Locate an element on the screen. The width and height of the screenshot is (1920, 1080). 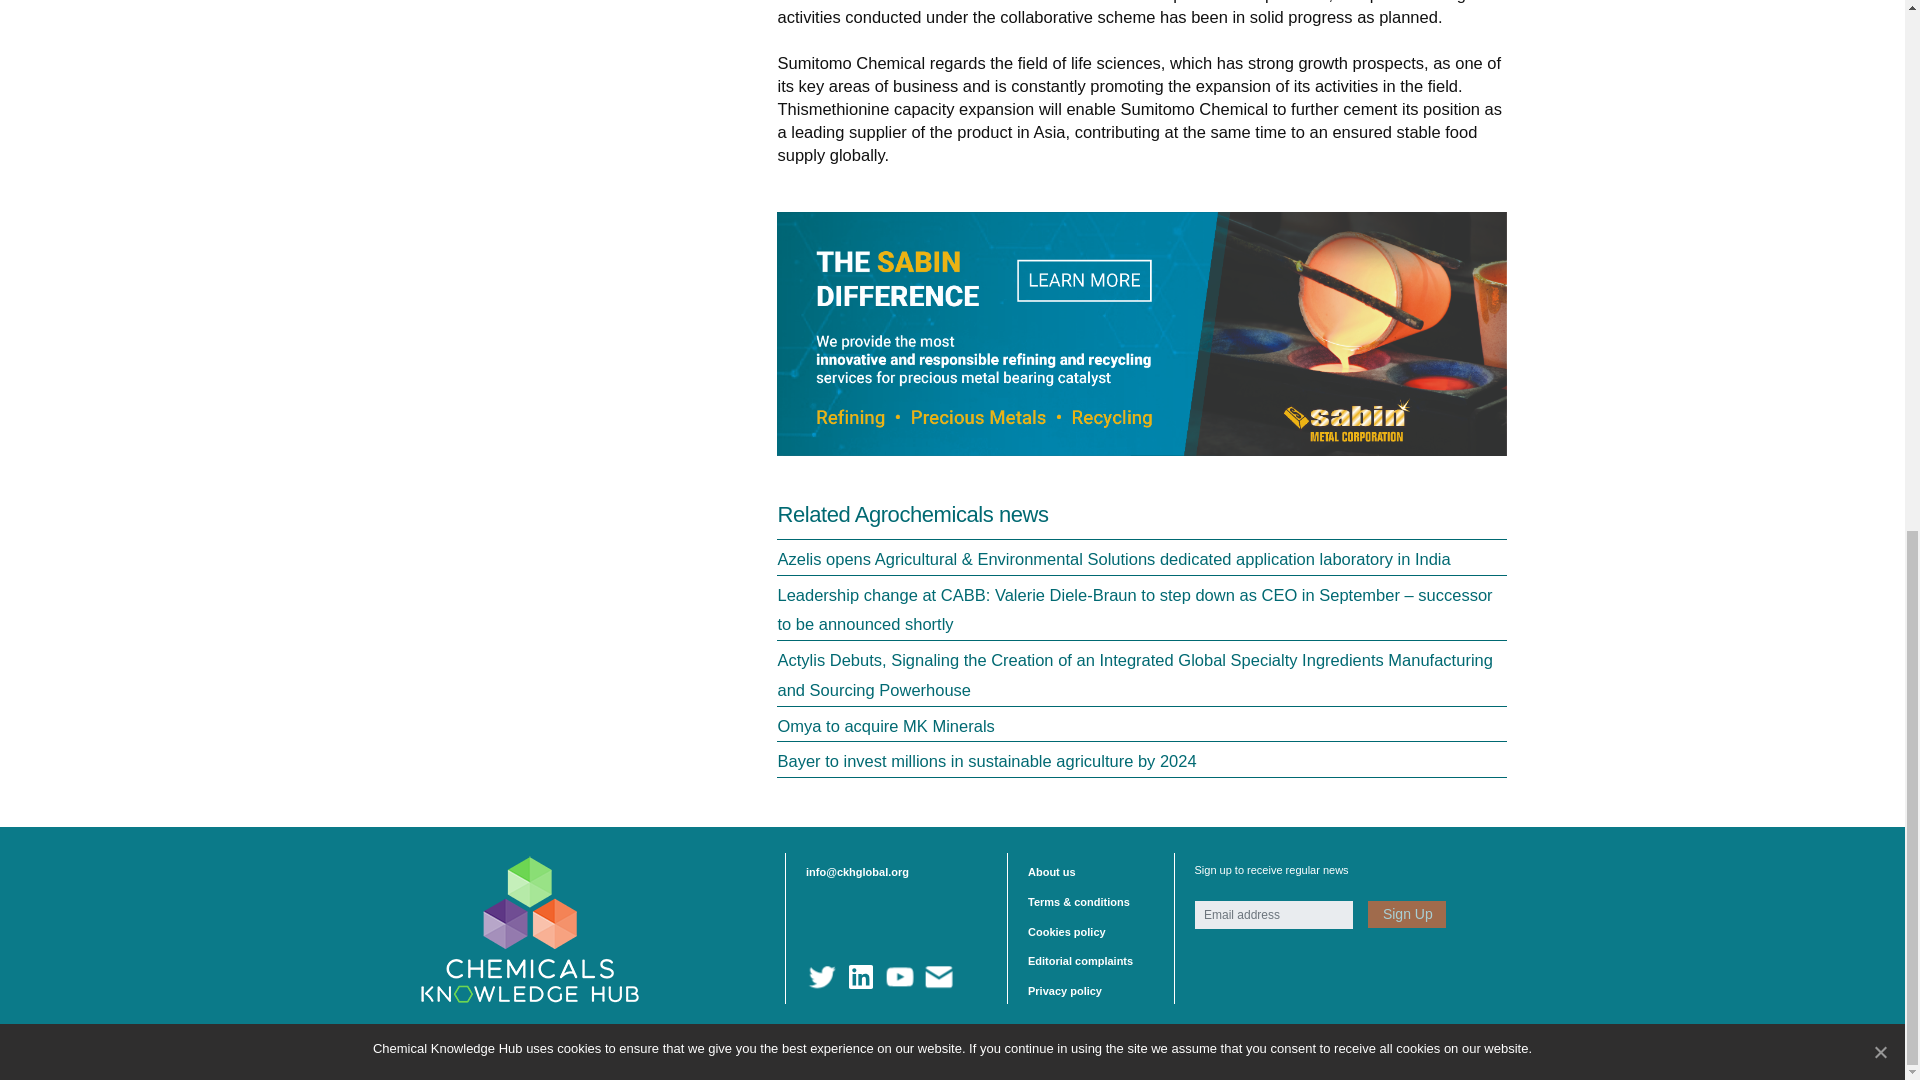
Omya to acquire MK Minerals is located at coordinates (886, 726).